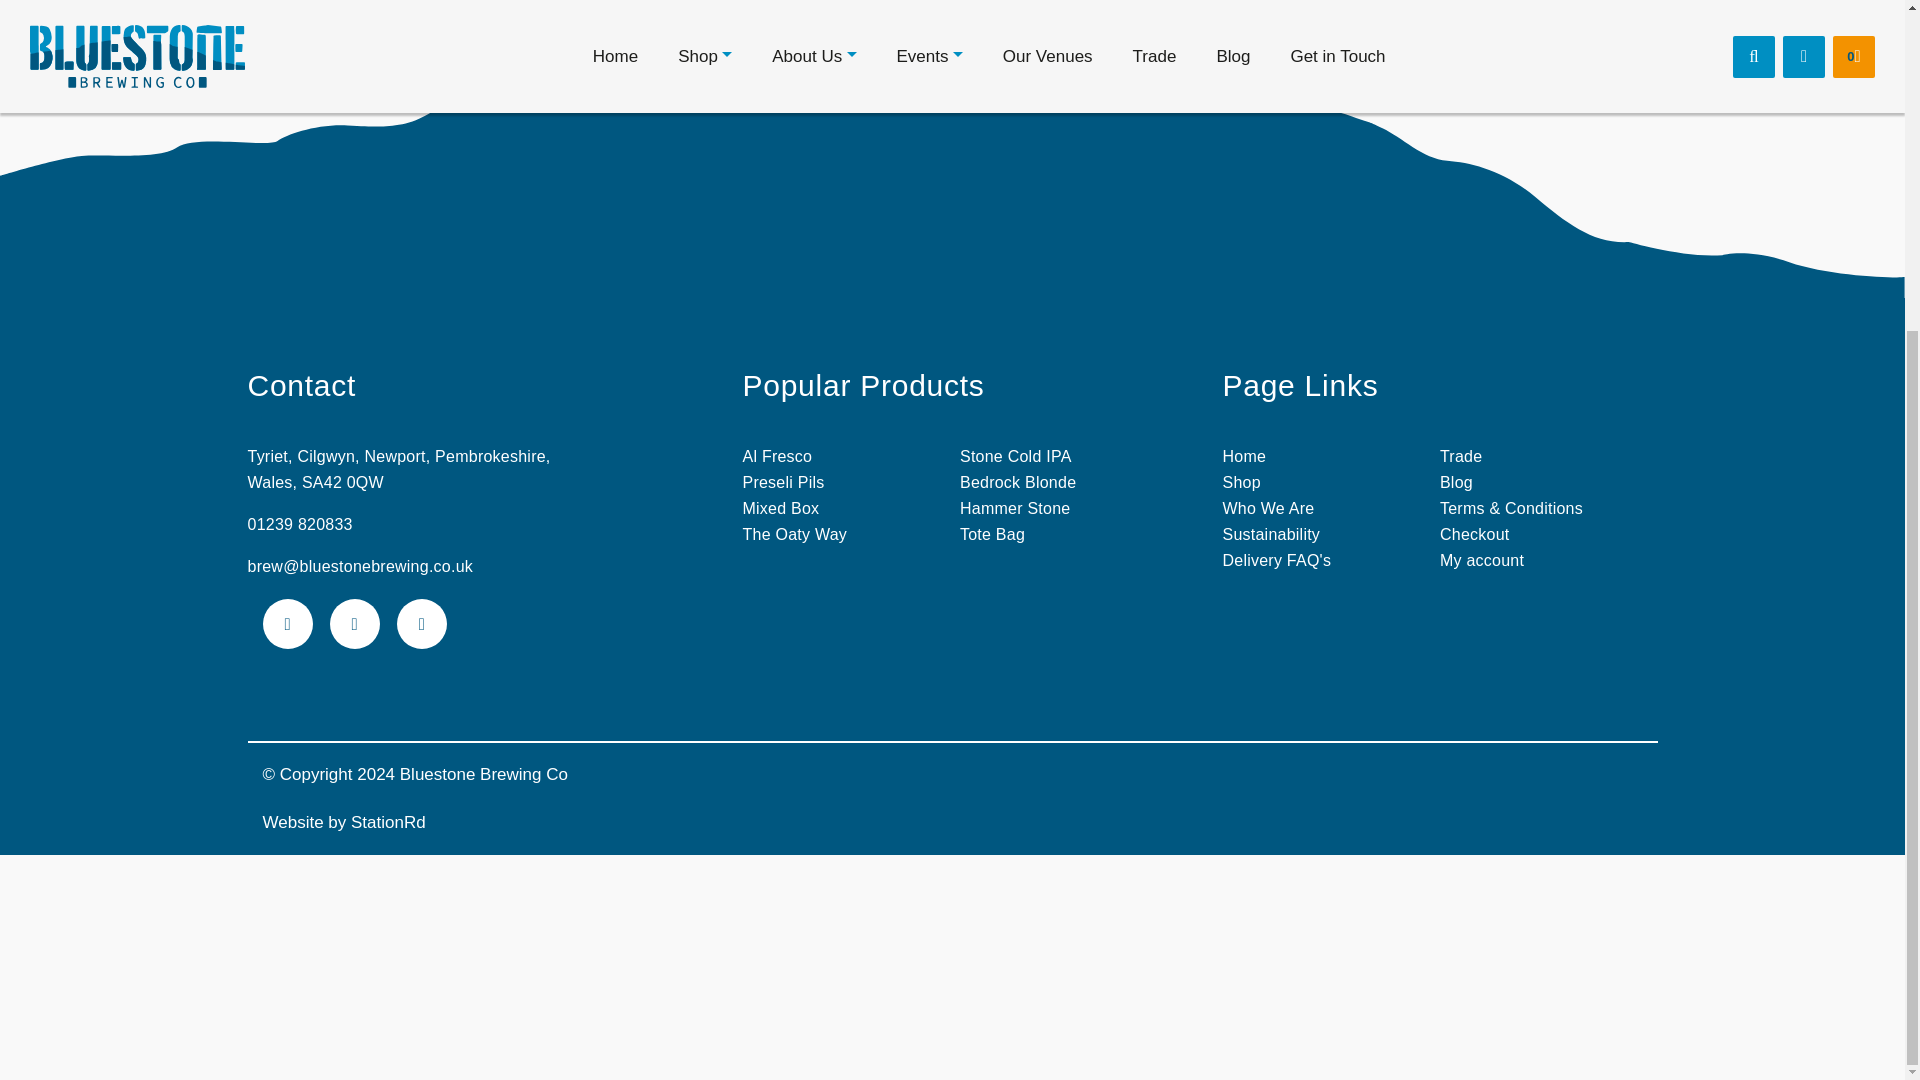 The width and height of the screenshot is (1920, 1080). What do you see at coordinates (794, 534) in the screenshot?
I see `The Oaty Way` at bounding box center [794, 534].